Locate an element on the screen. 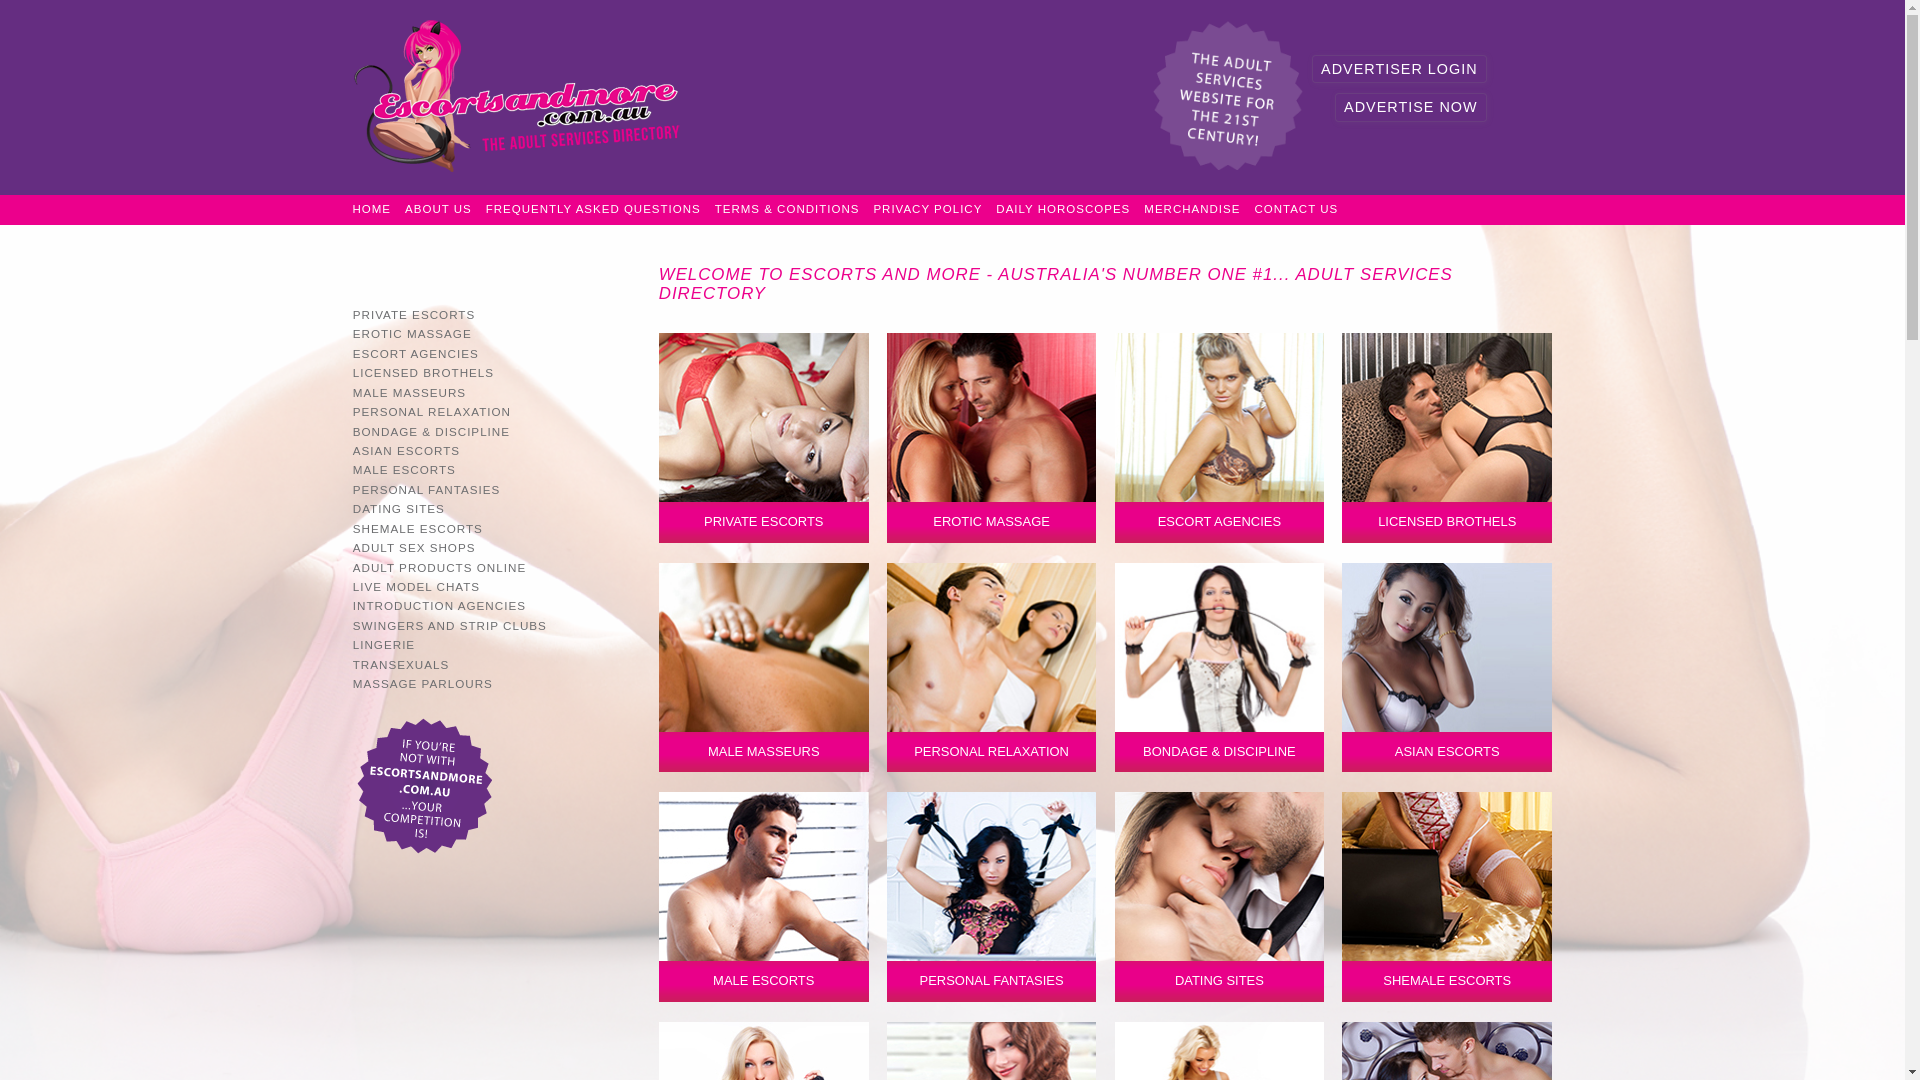 Image resolution: width=1920 pixels, height=1080 pixels. INTRODUCTION AGENCIES is located at coordinates (494, 606).